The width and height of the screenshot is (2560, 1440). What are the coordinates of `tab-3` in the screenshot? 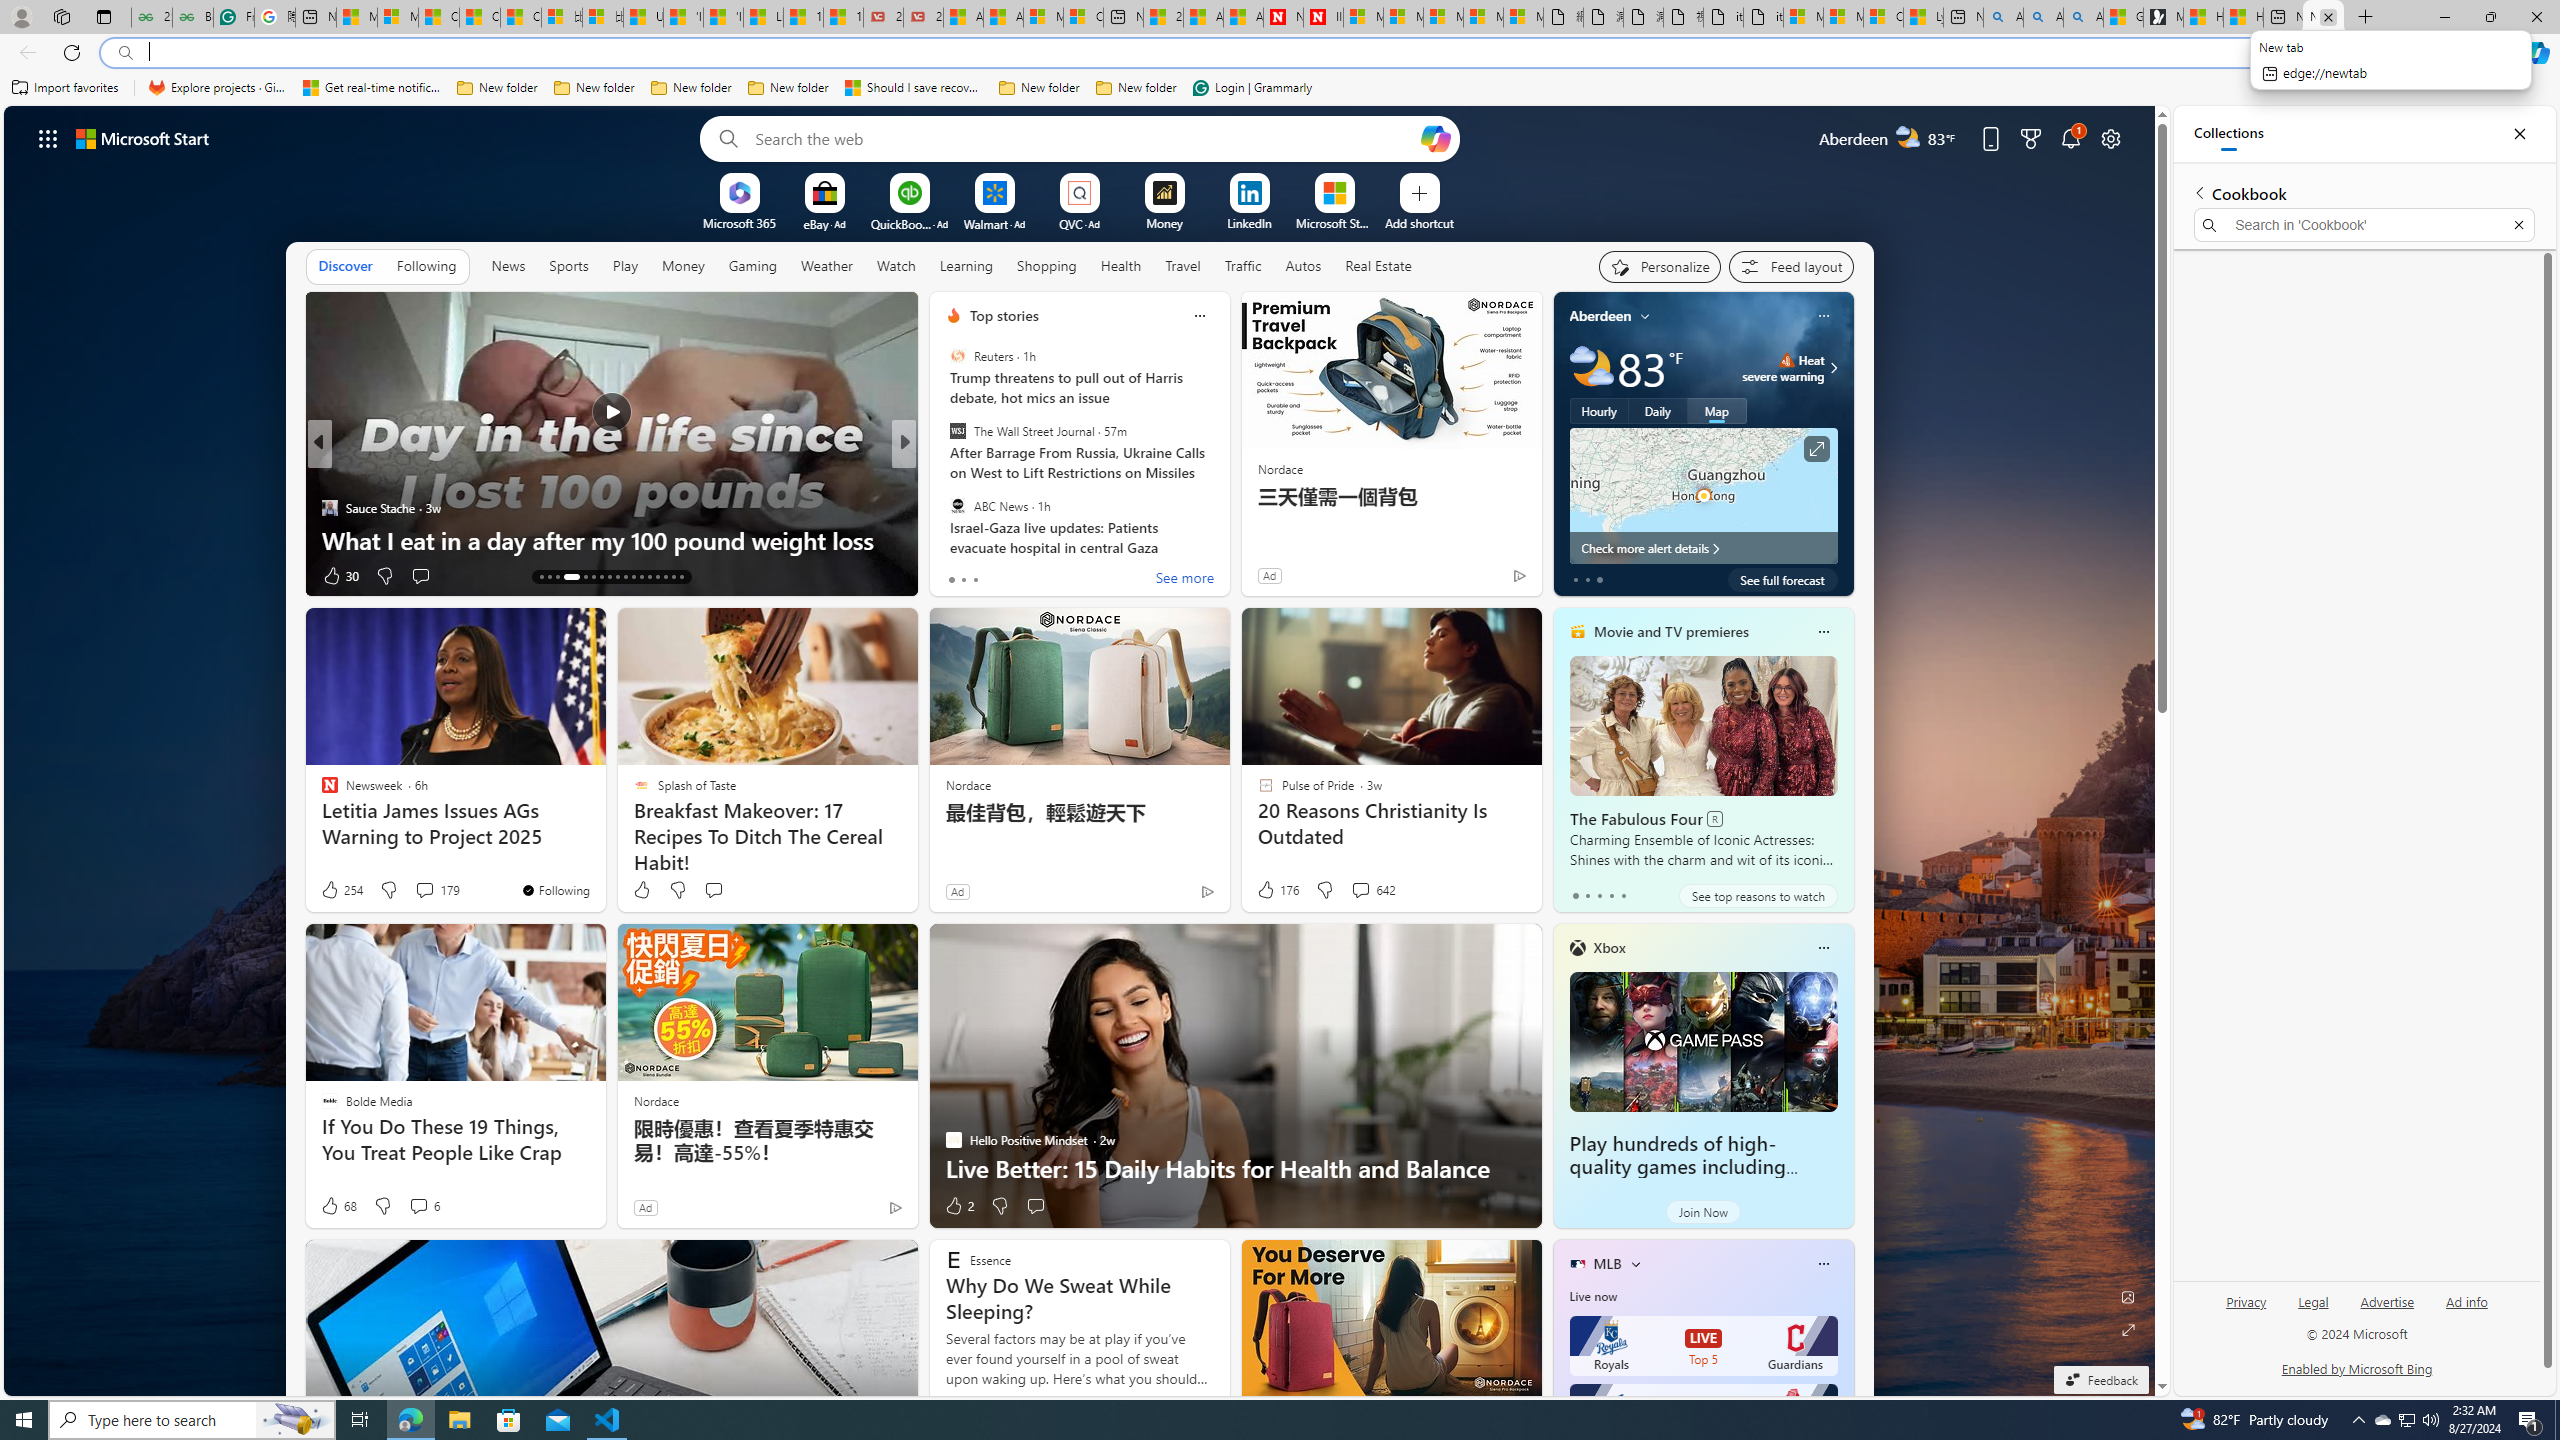 It's located at (1611, 895).